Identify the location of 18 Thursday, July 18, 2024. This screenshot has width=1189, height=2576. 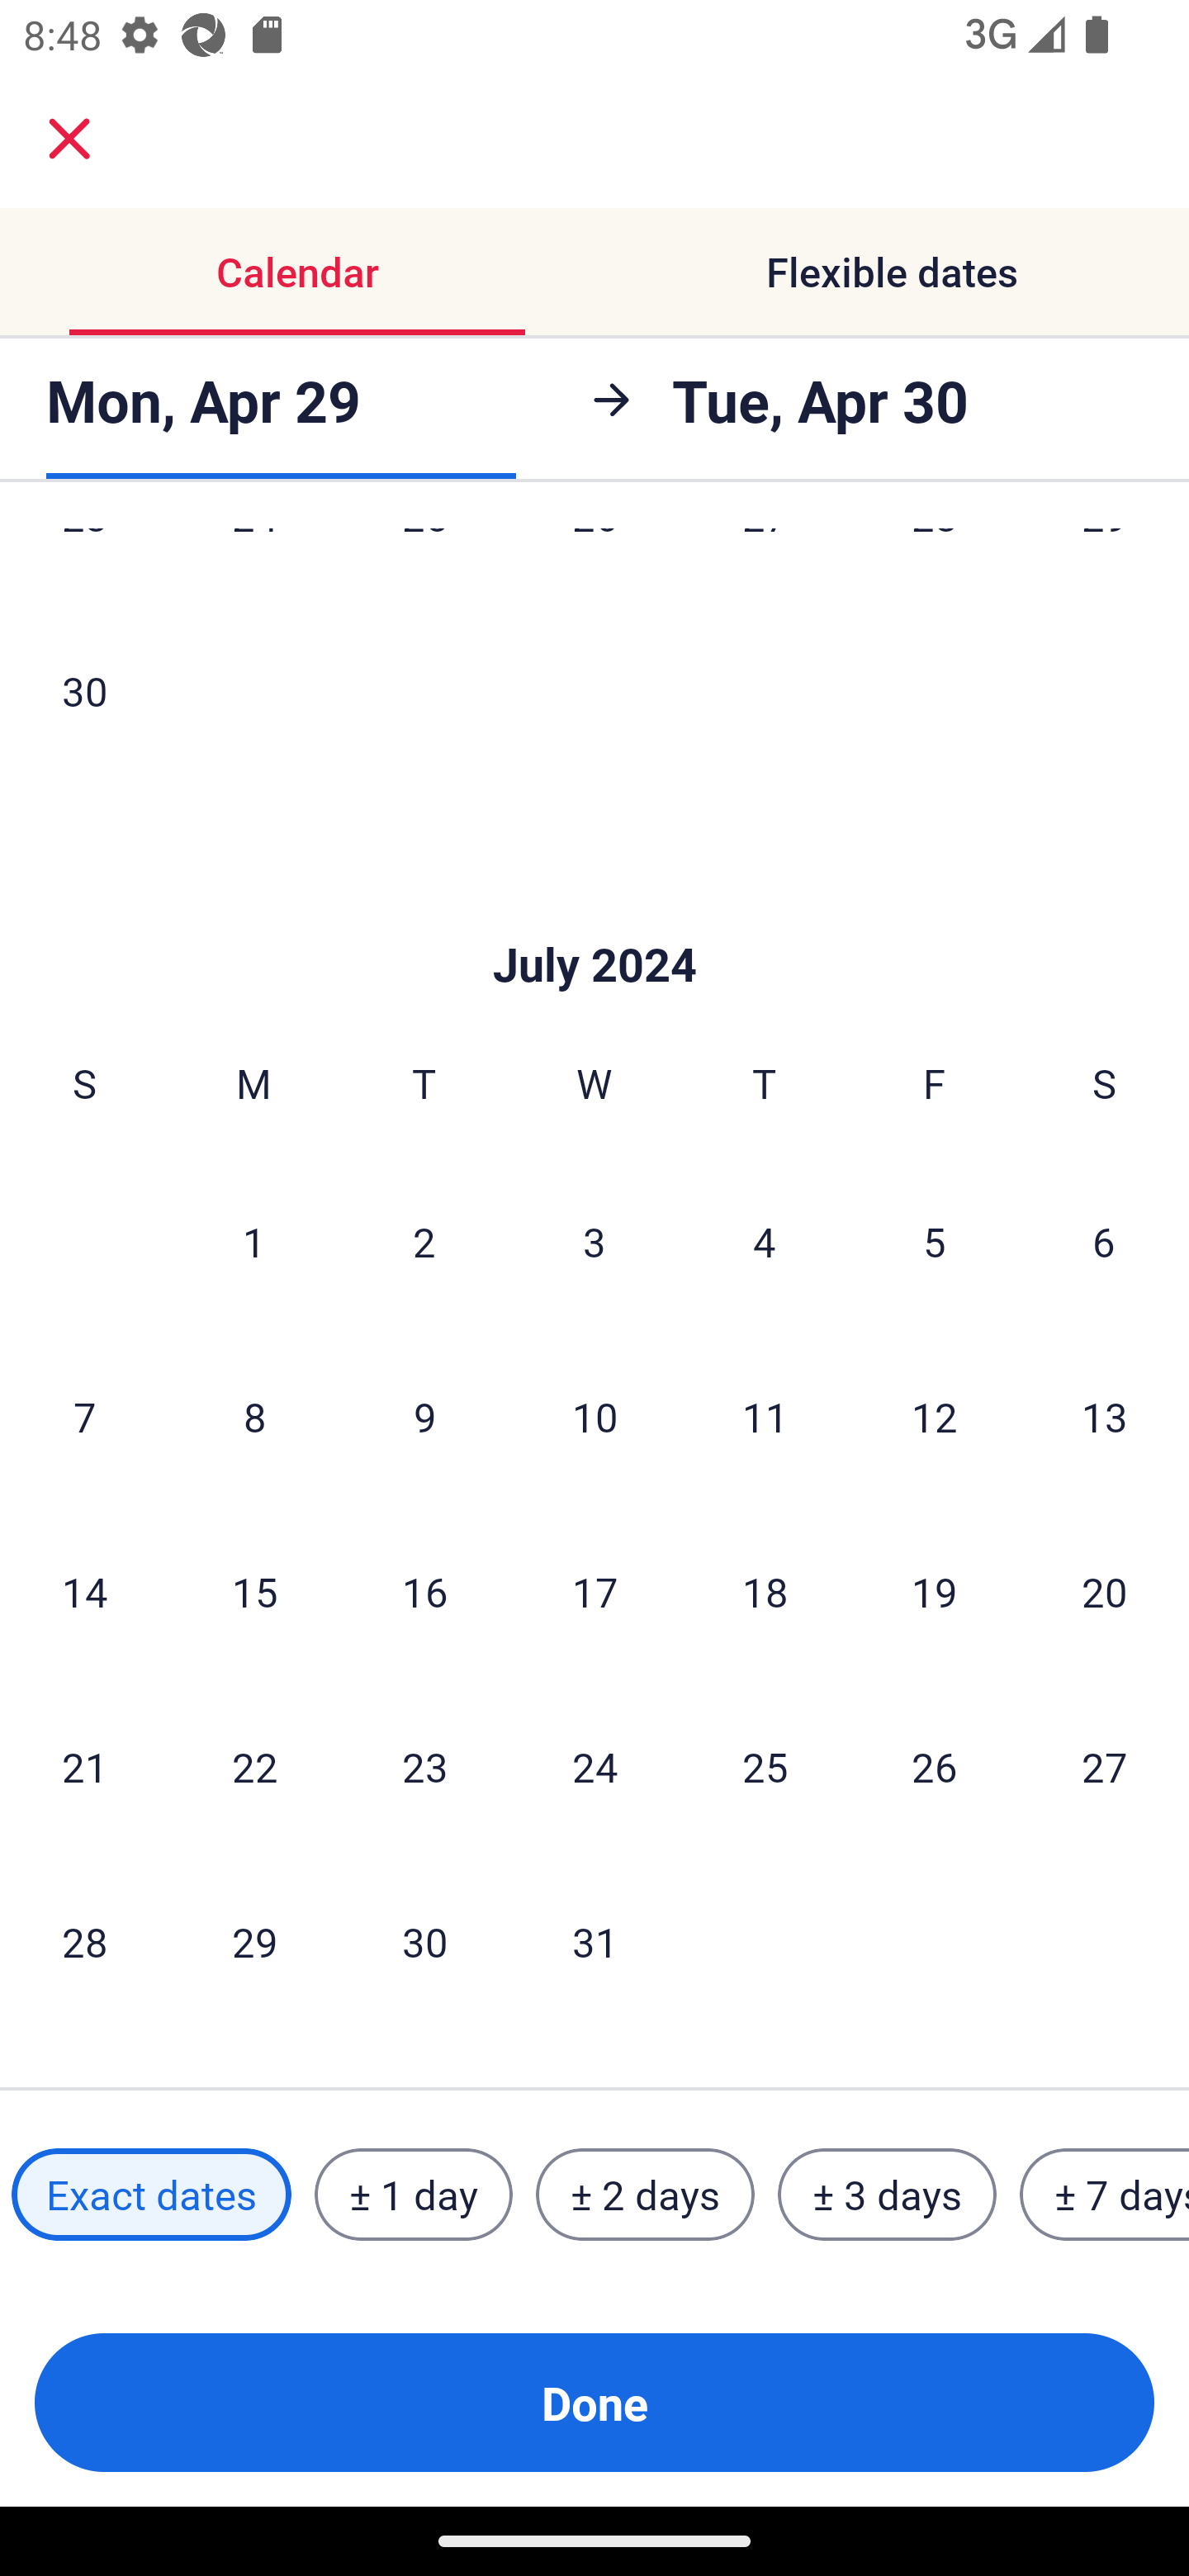
(765, 1592).